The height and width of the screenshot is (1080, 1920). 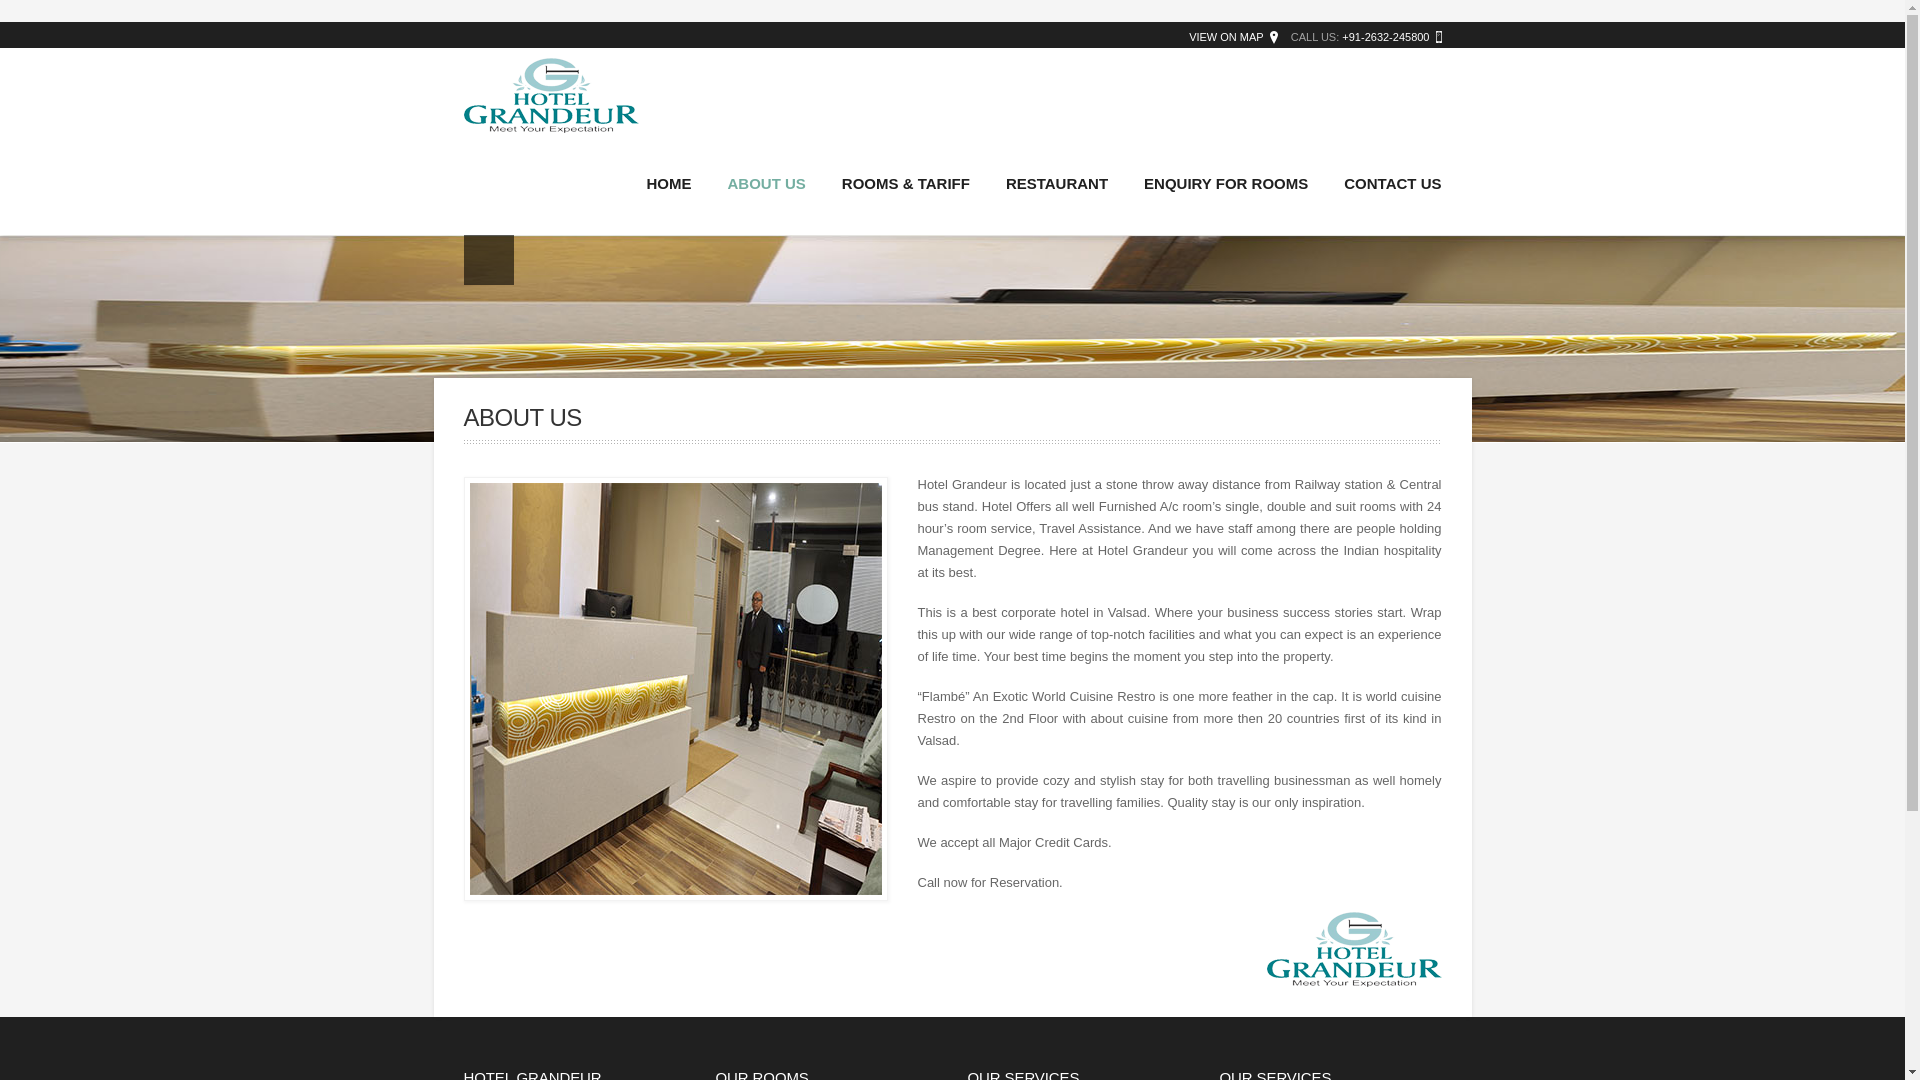 I want to click on RESTAURANT, so click(x=1056, y=184).